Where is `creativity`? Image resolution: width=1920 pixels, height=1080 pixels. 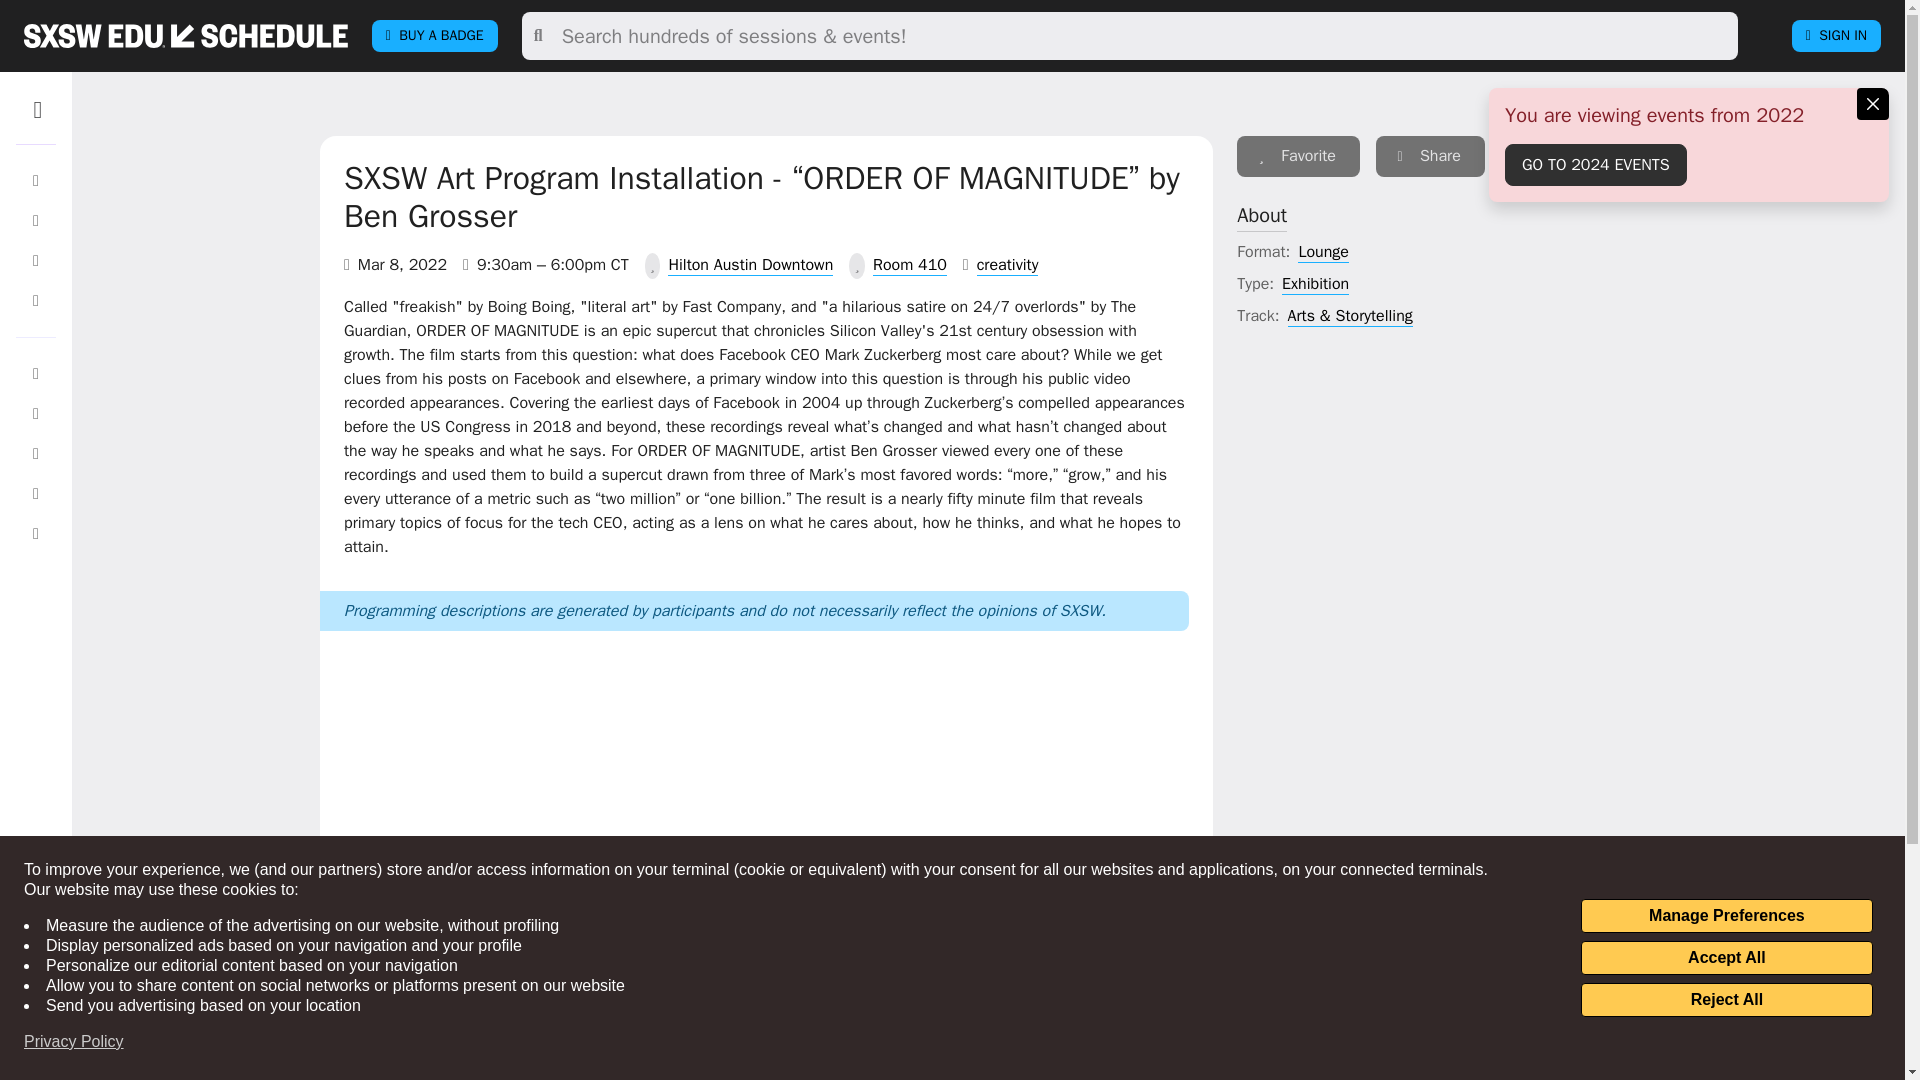 creativity is located at coordinates (1008, 265).